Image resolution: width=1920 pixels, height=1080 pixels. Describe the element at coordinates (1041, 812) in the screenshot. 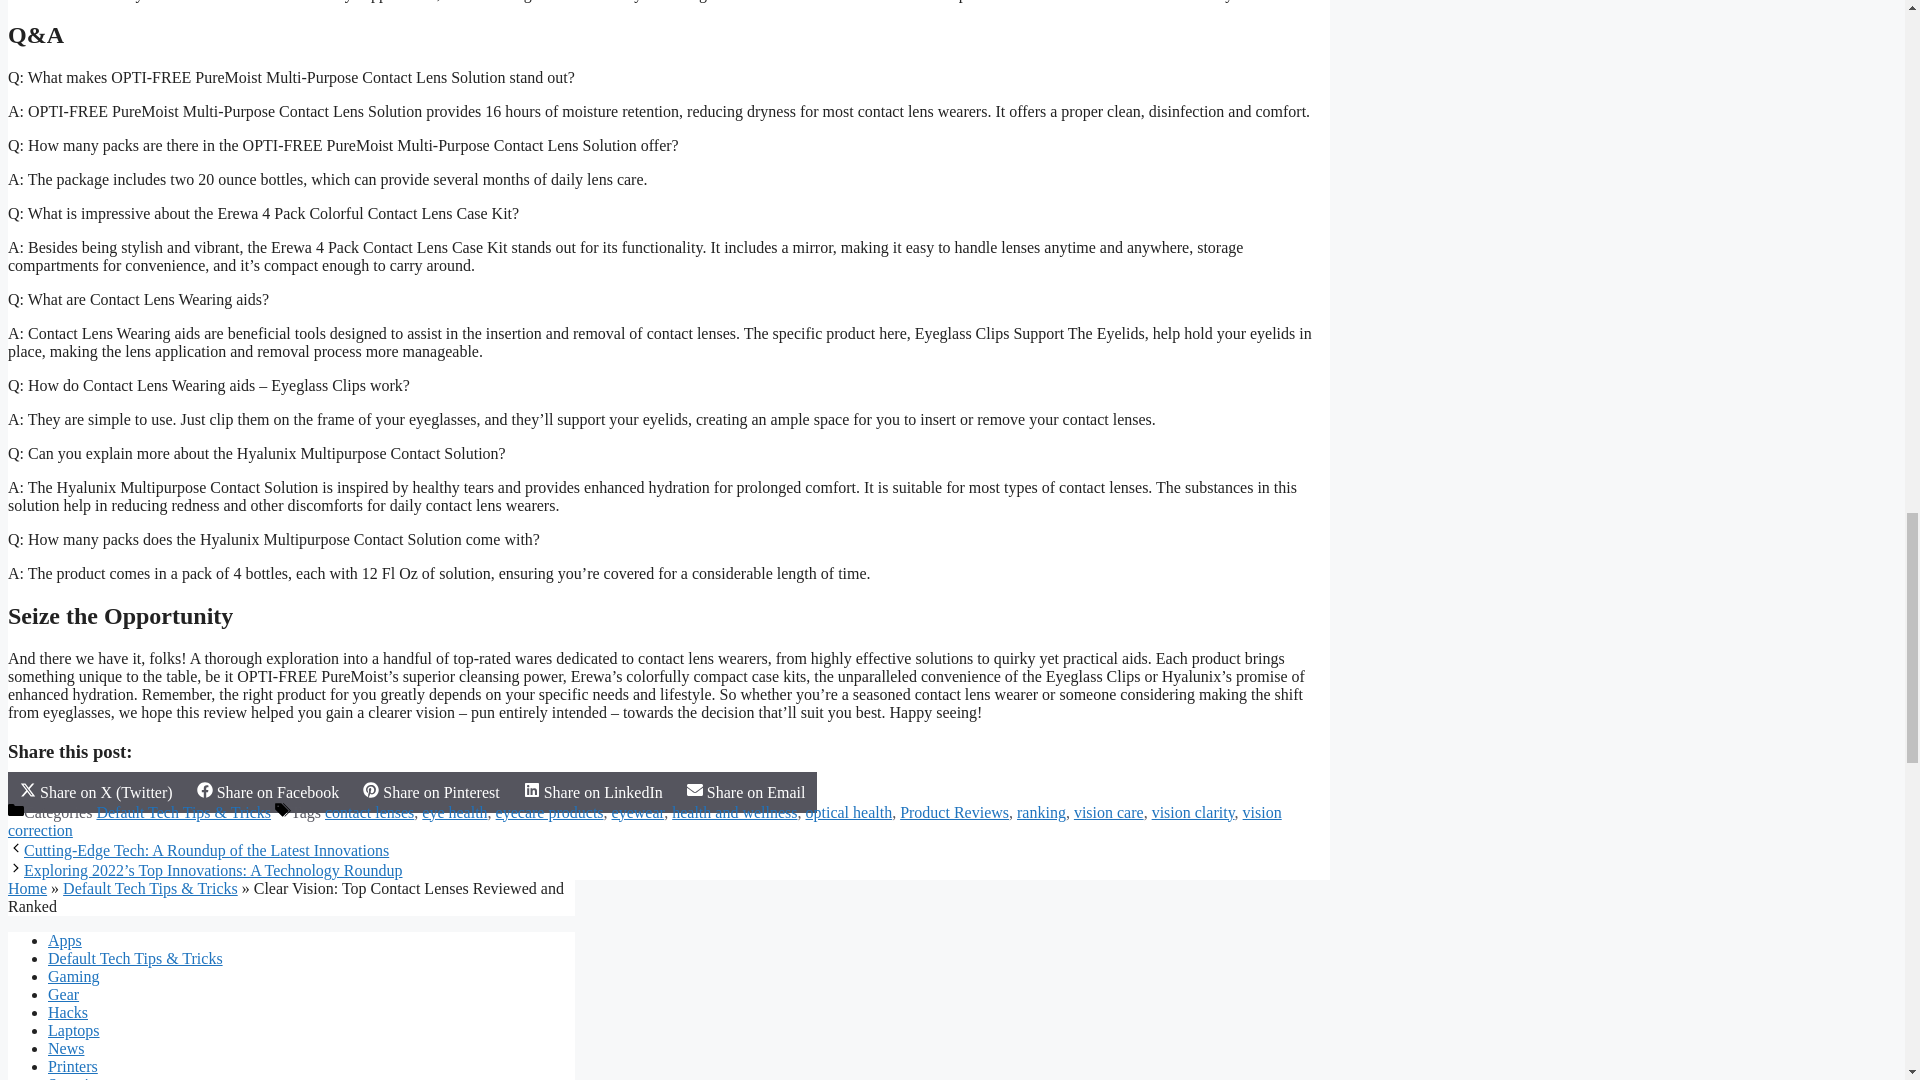

I see `ranking` at that location.